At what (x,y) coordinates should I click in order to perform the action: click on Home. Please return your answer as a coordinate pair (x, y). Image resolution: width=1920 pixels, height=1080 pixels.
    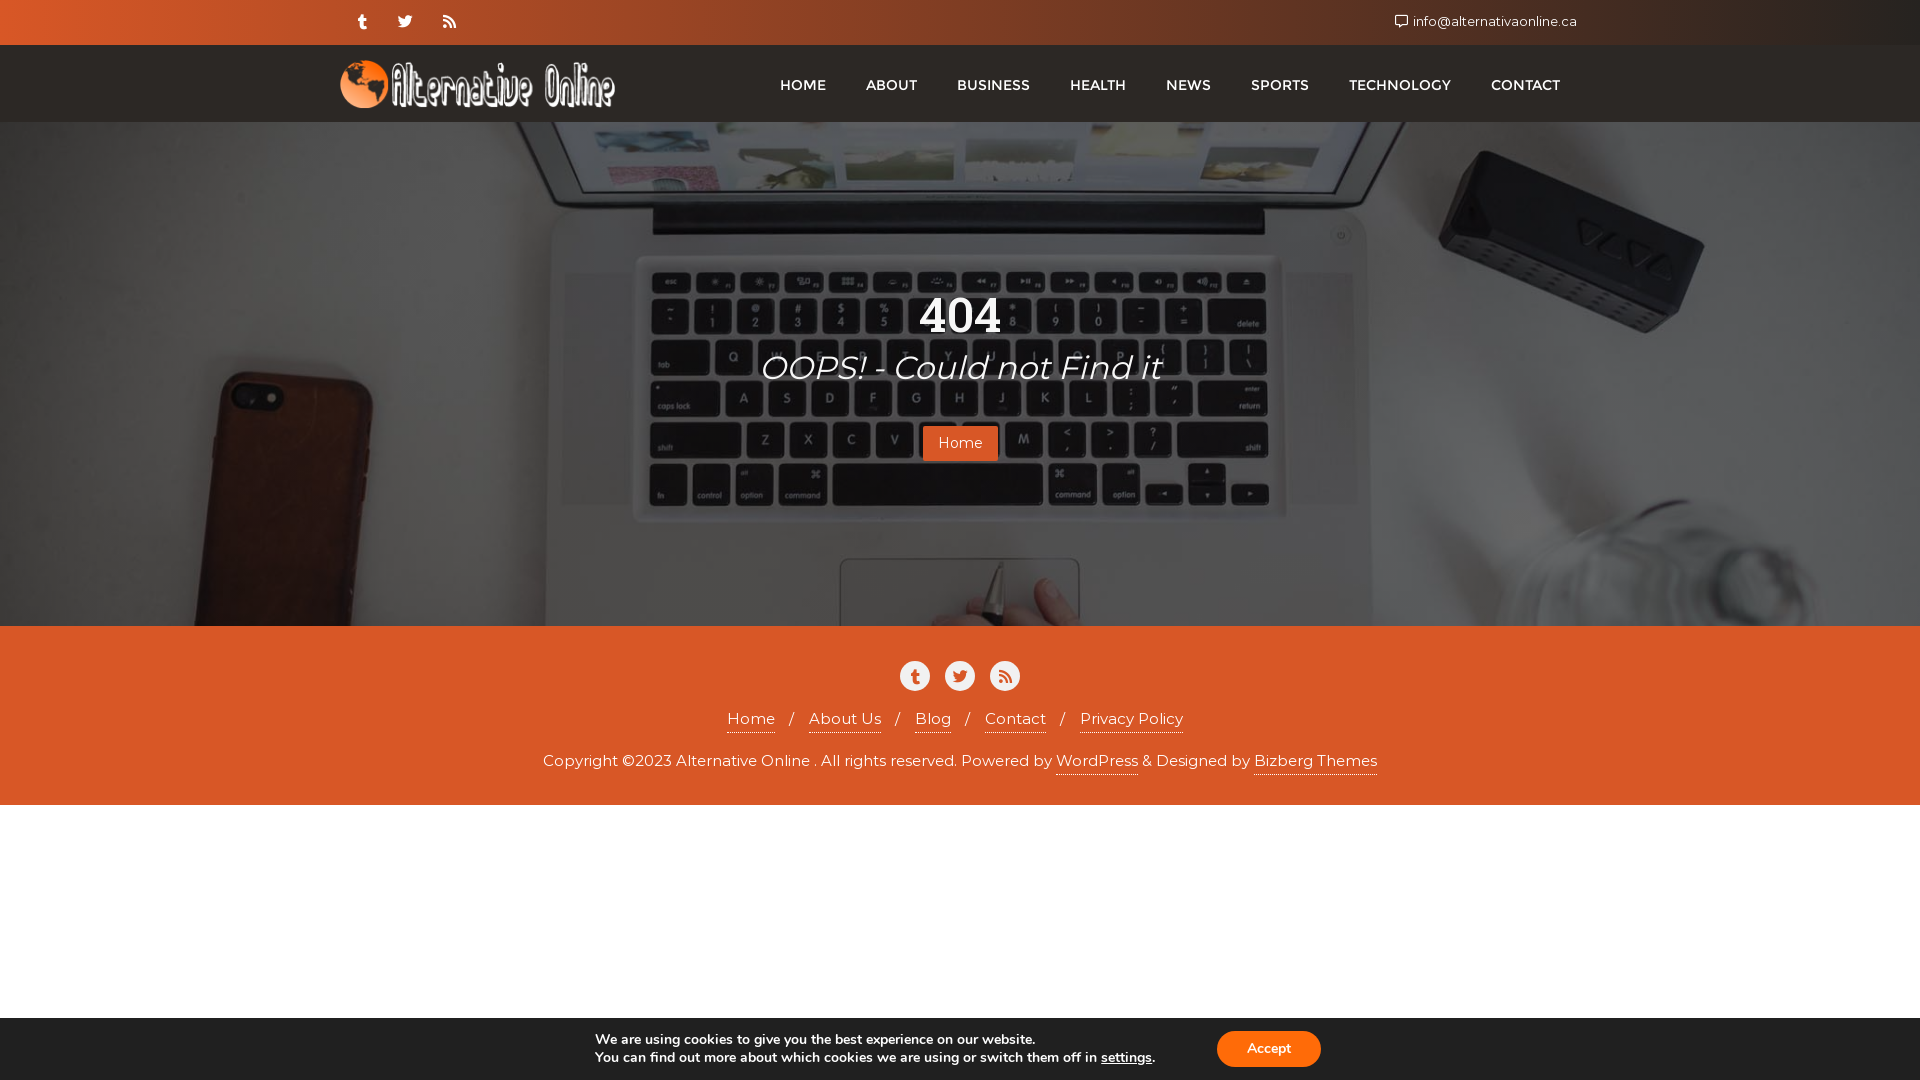
    Looking at the image, I should click on (960, 444).